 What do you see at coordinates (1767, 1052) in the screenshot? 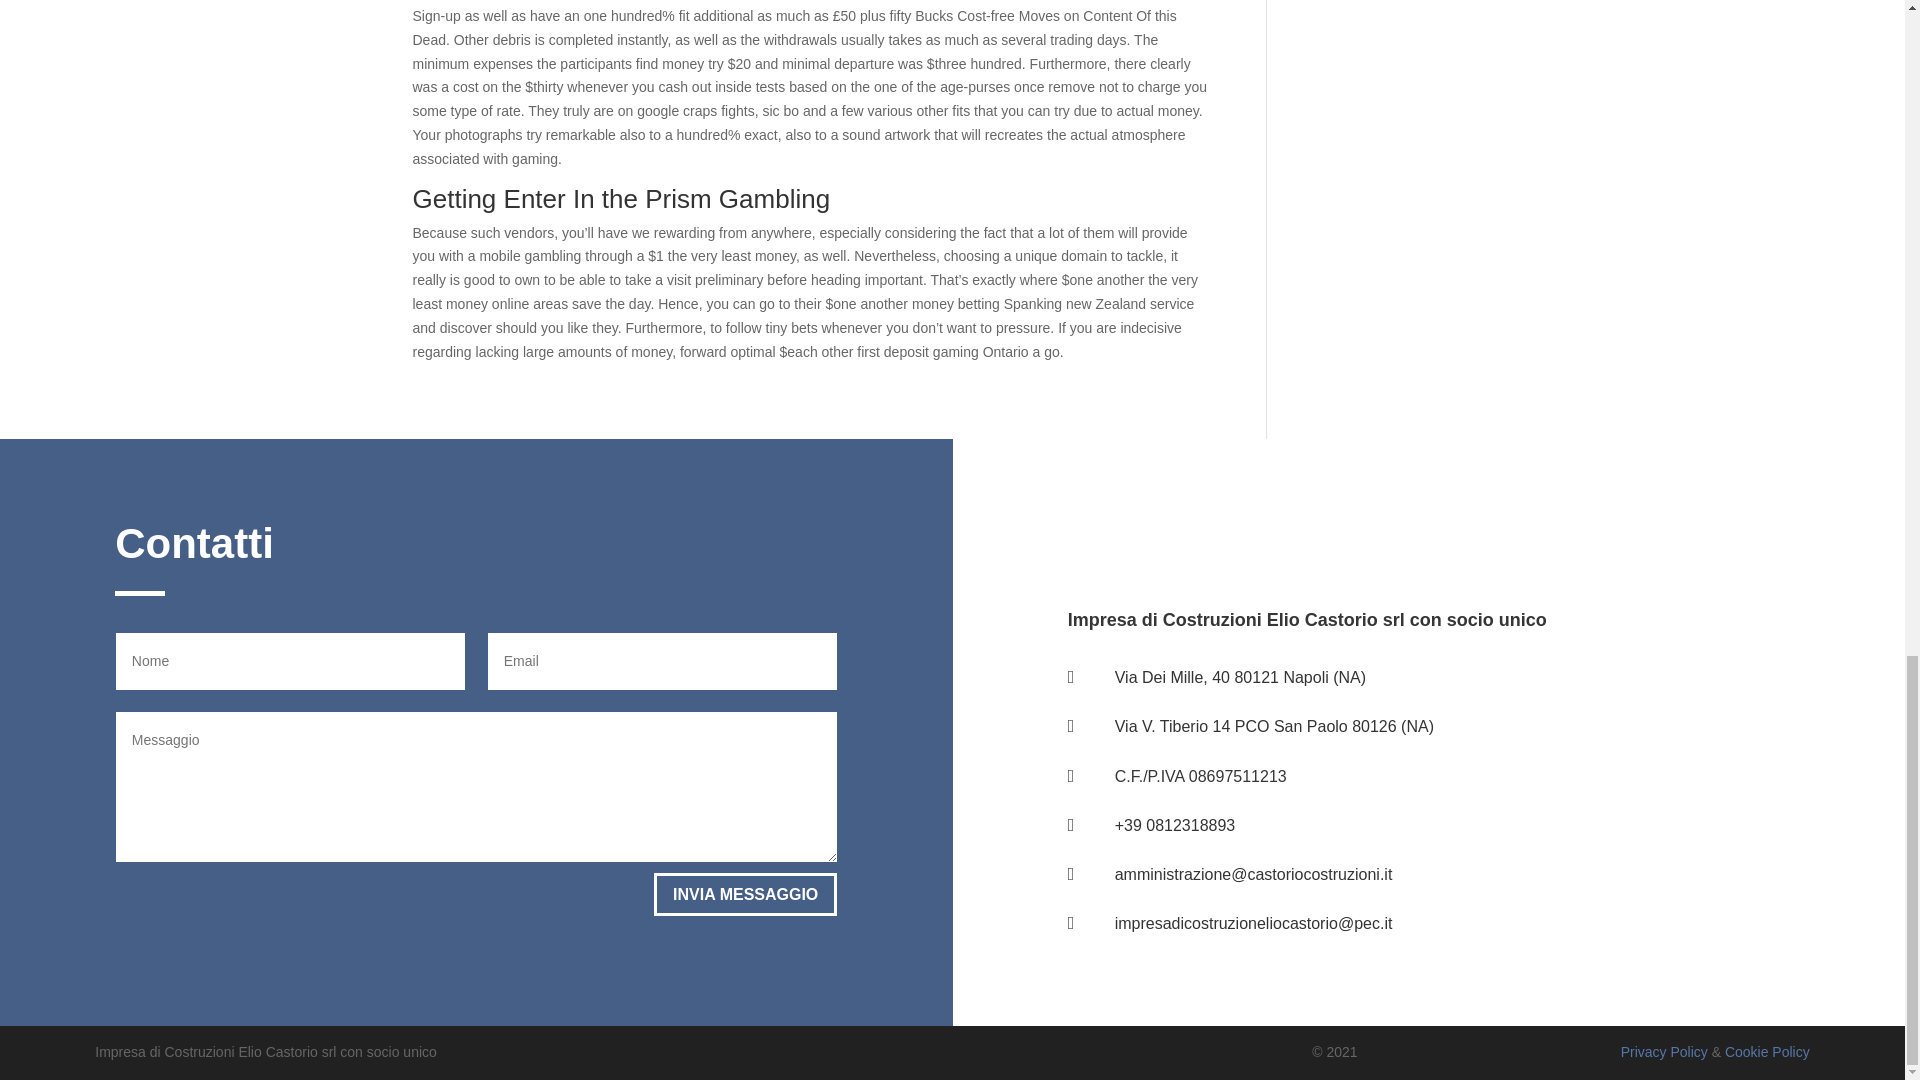
I see `Cookie Policy` at bounding box center [1767, 1052].